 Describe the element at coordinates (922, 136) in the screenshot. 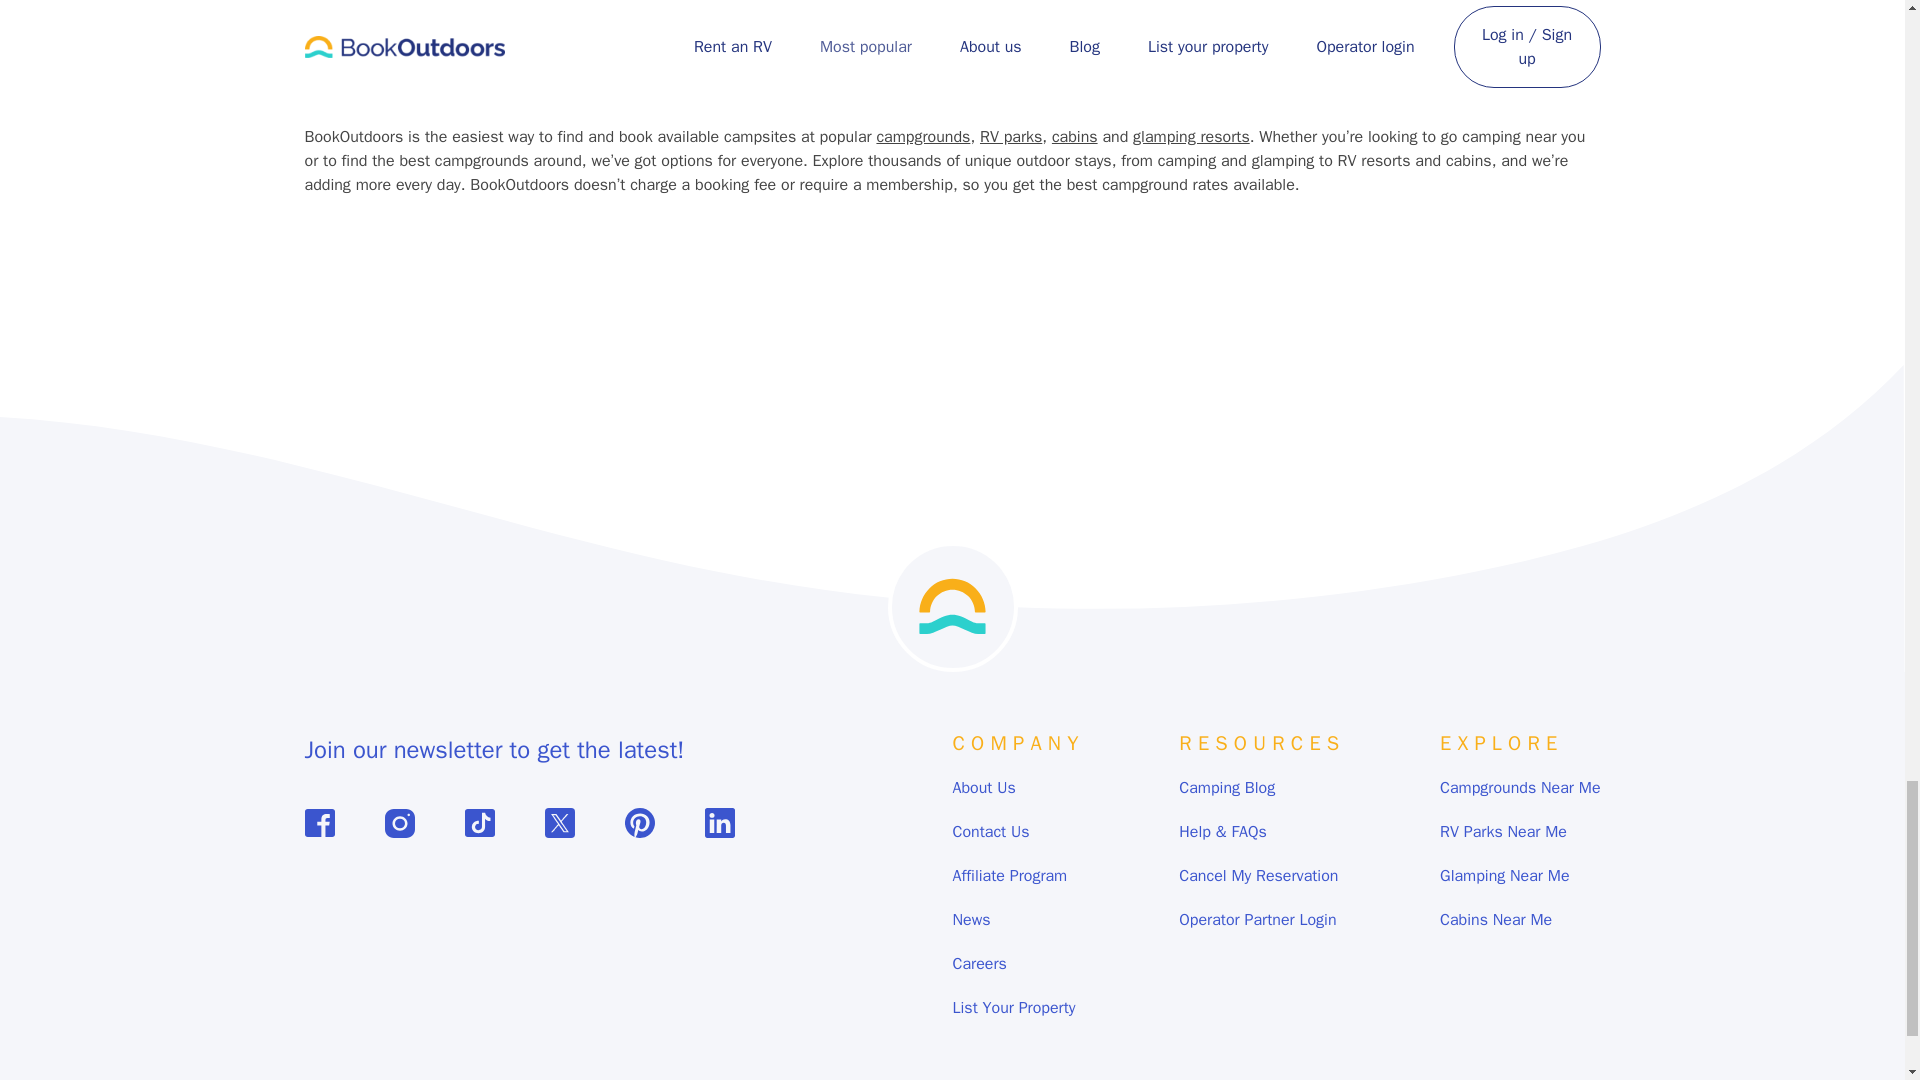

I see `campgrounds` at that location.